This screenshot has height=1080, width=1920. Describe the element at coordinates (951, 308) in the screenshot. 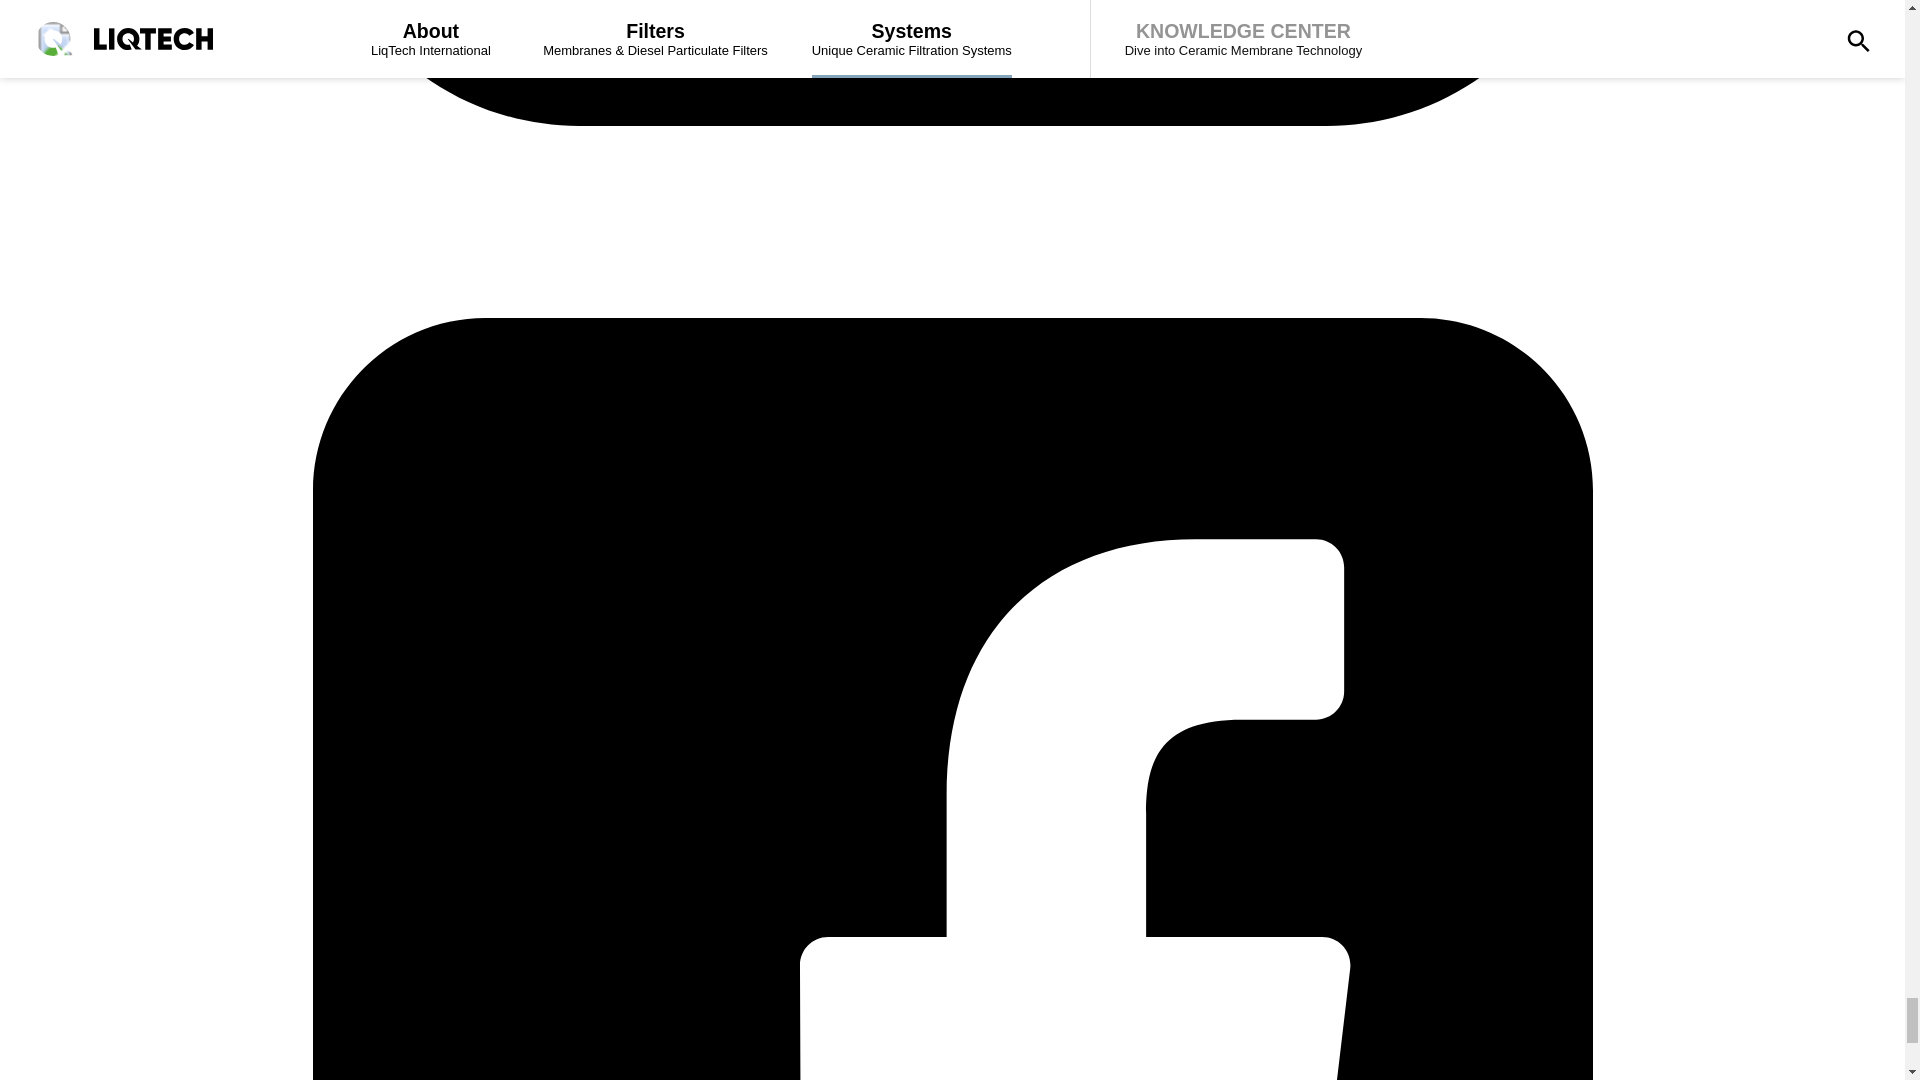

I see `YouTube` at that location.